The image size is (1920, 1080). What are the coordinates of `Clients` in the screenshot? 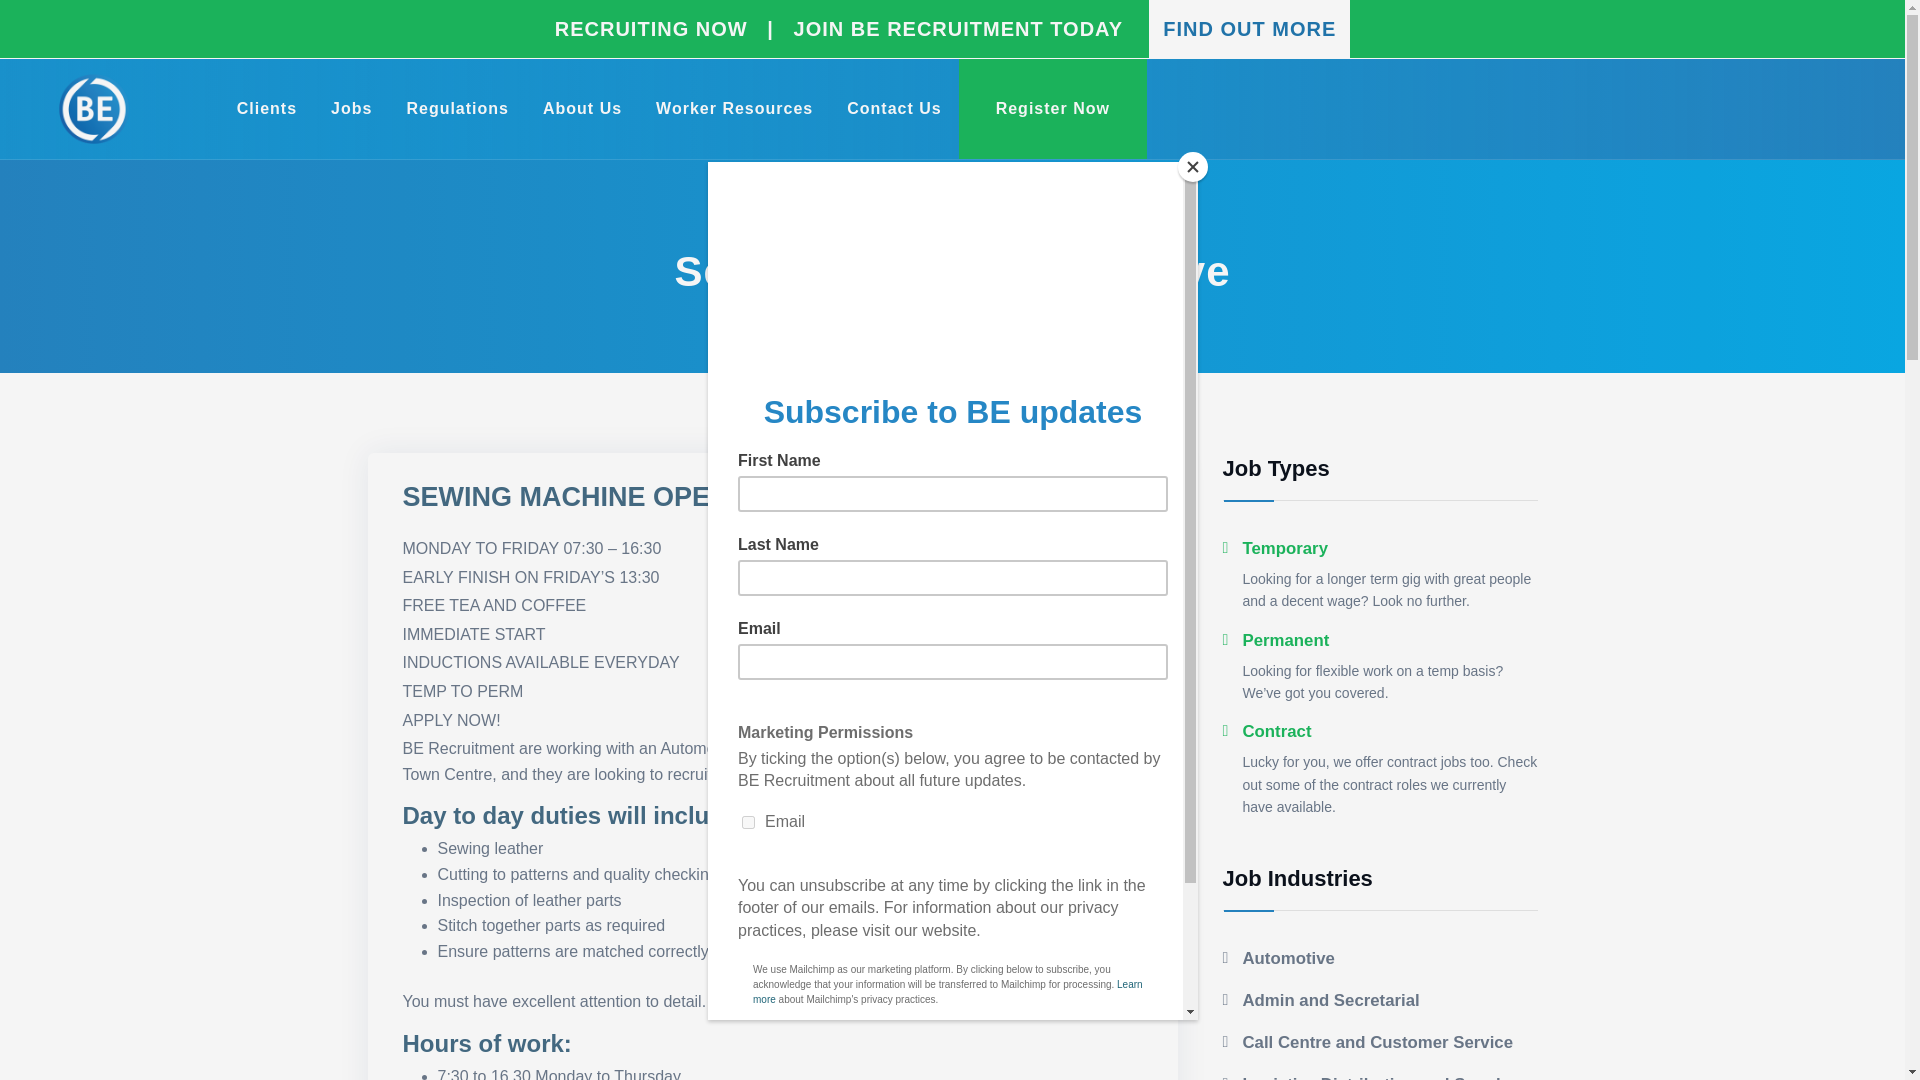 It's located at (266, 108).